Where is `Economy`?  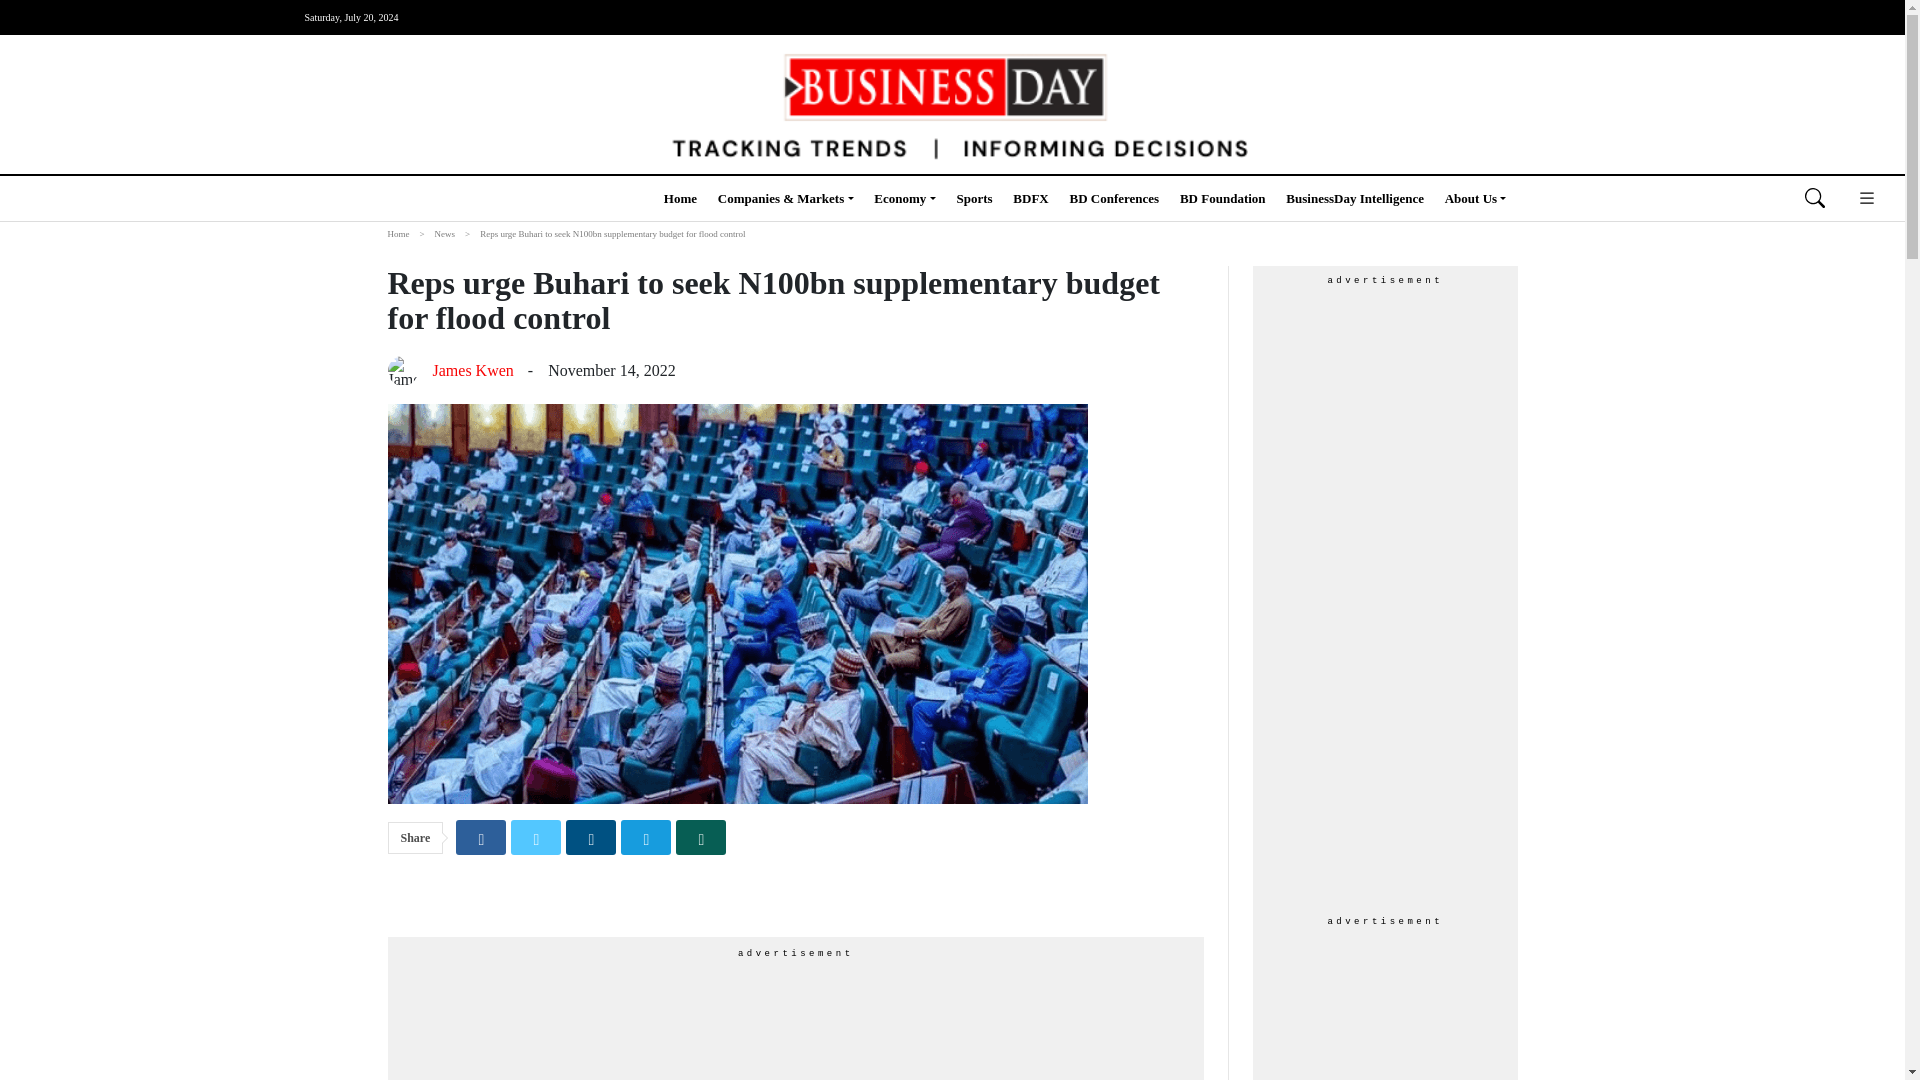 Economy is located at coordinates (904, 198).